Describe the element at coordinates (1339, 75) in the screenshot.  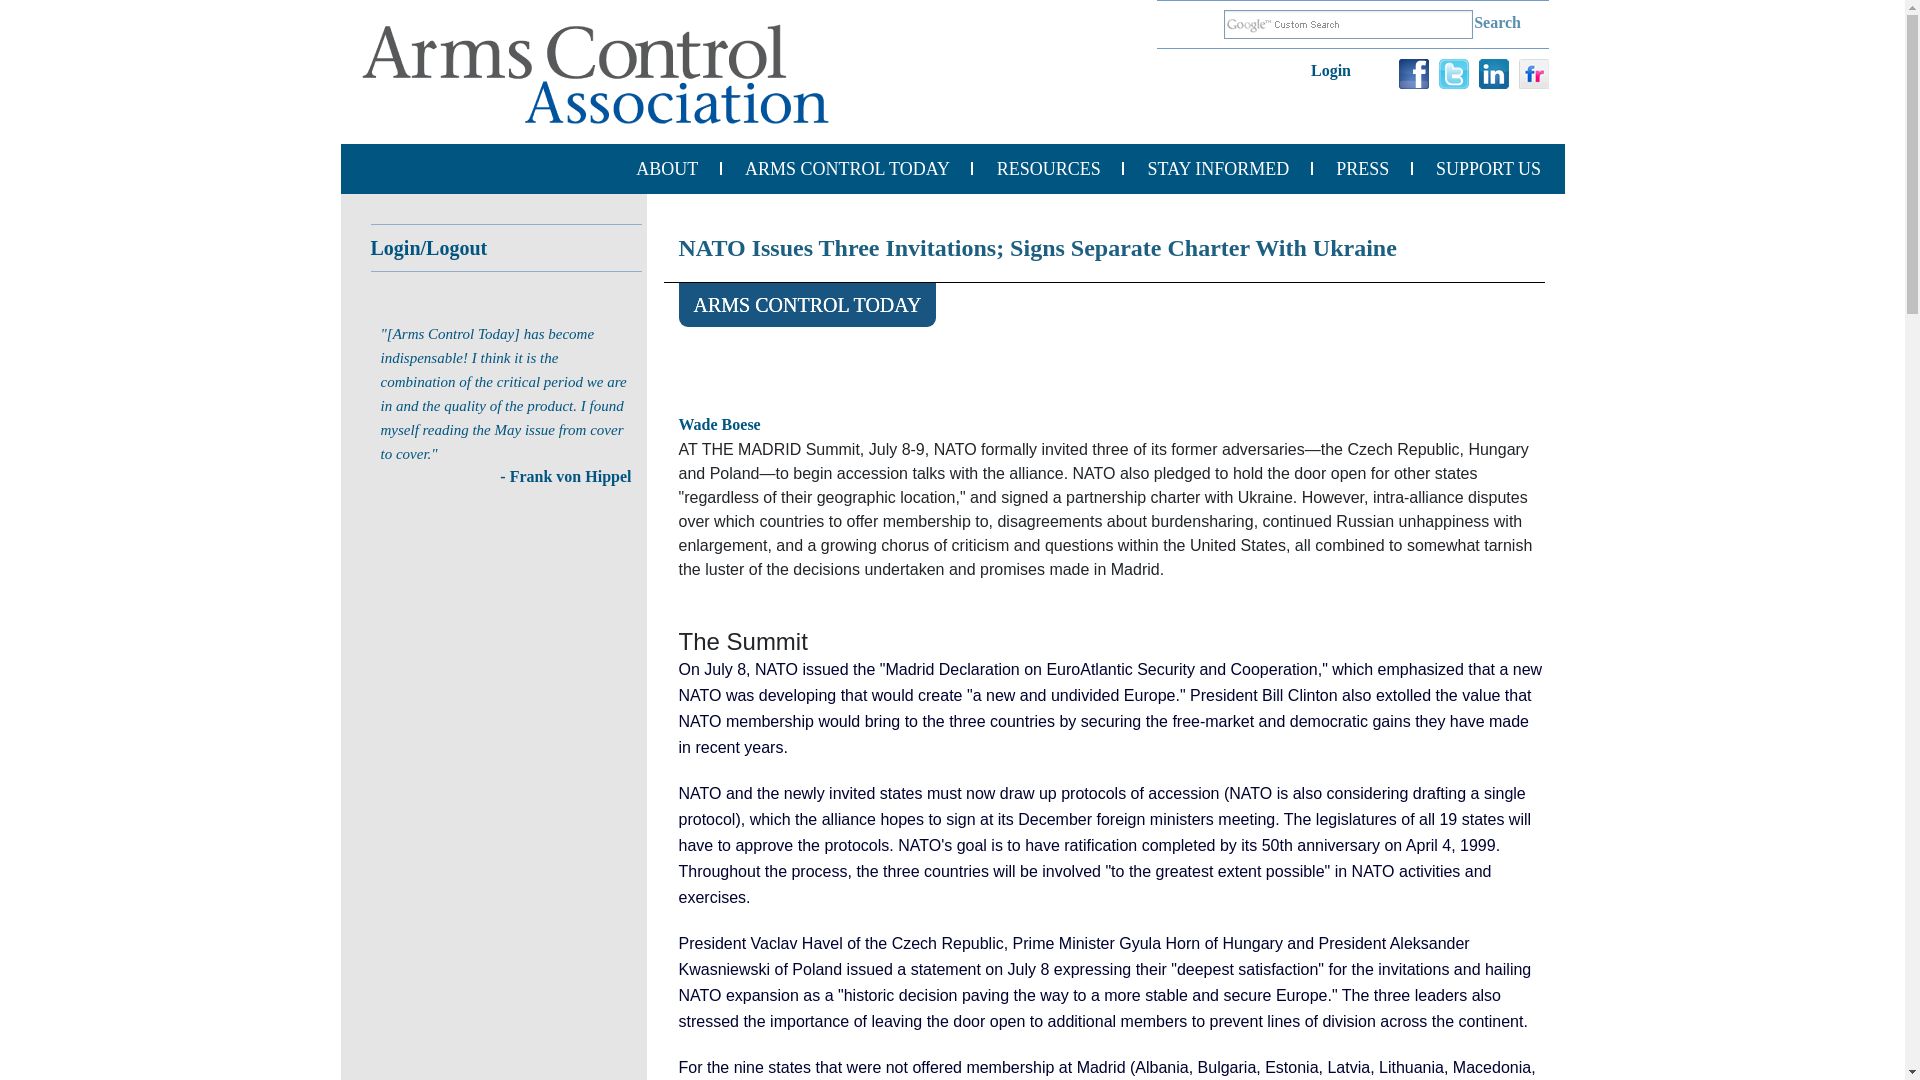
I see `Log in` at that location.